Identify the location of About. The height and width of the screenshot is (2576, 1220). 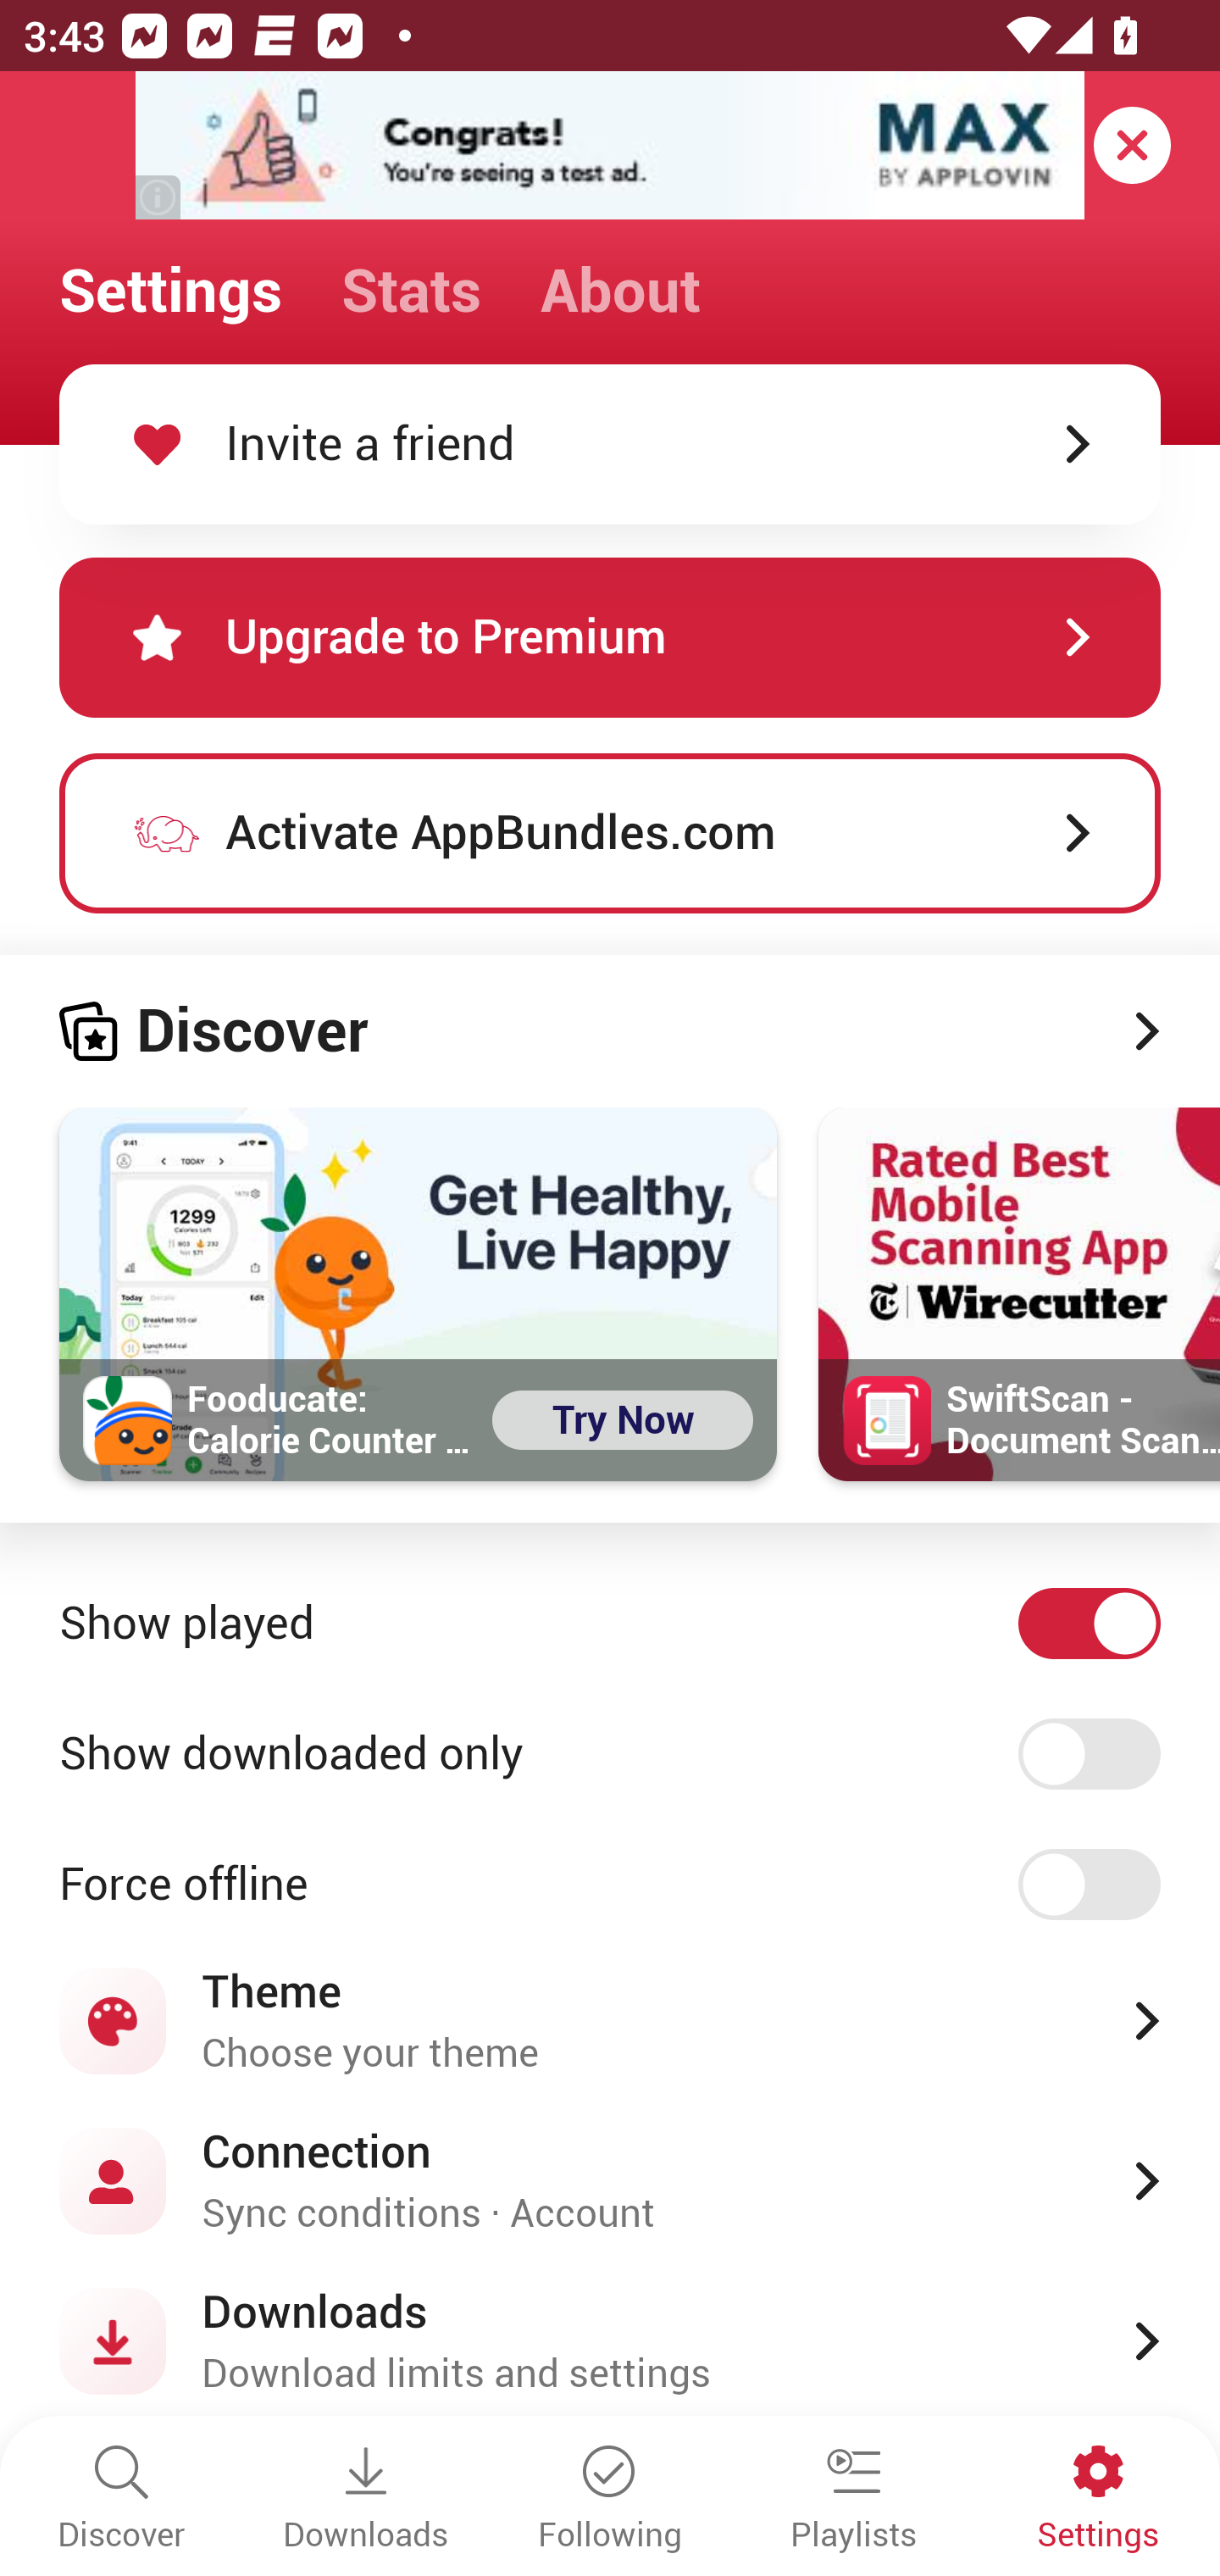
(620, 291).